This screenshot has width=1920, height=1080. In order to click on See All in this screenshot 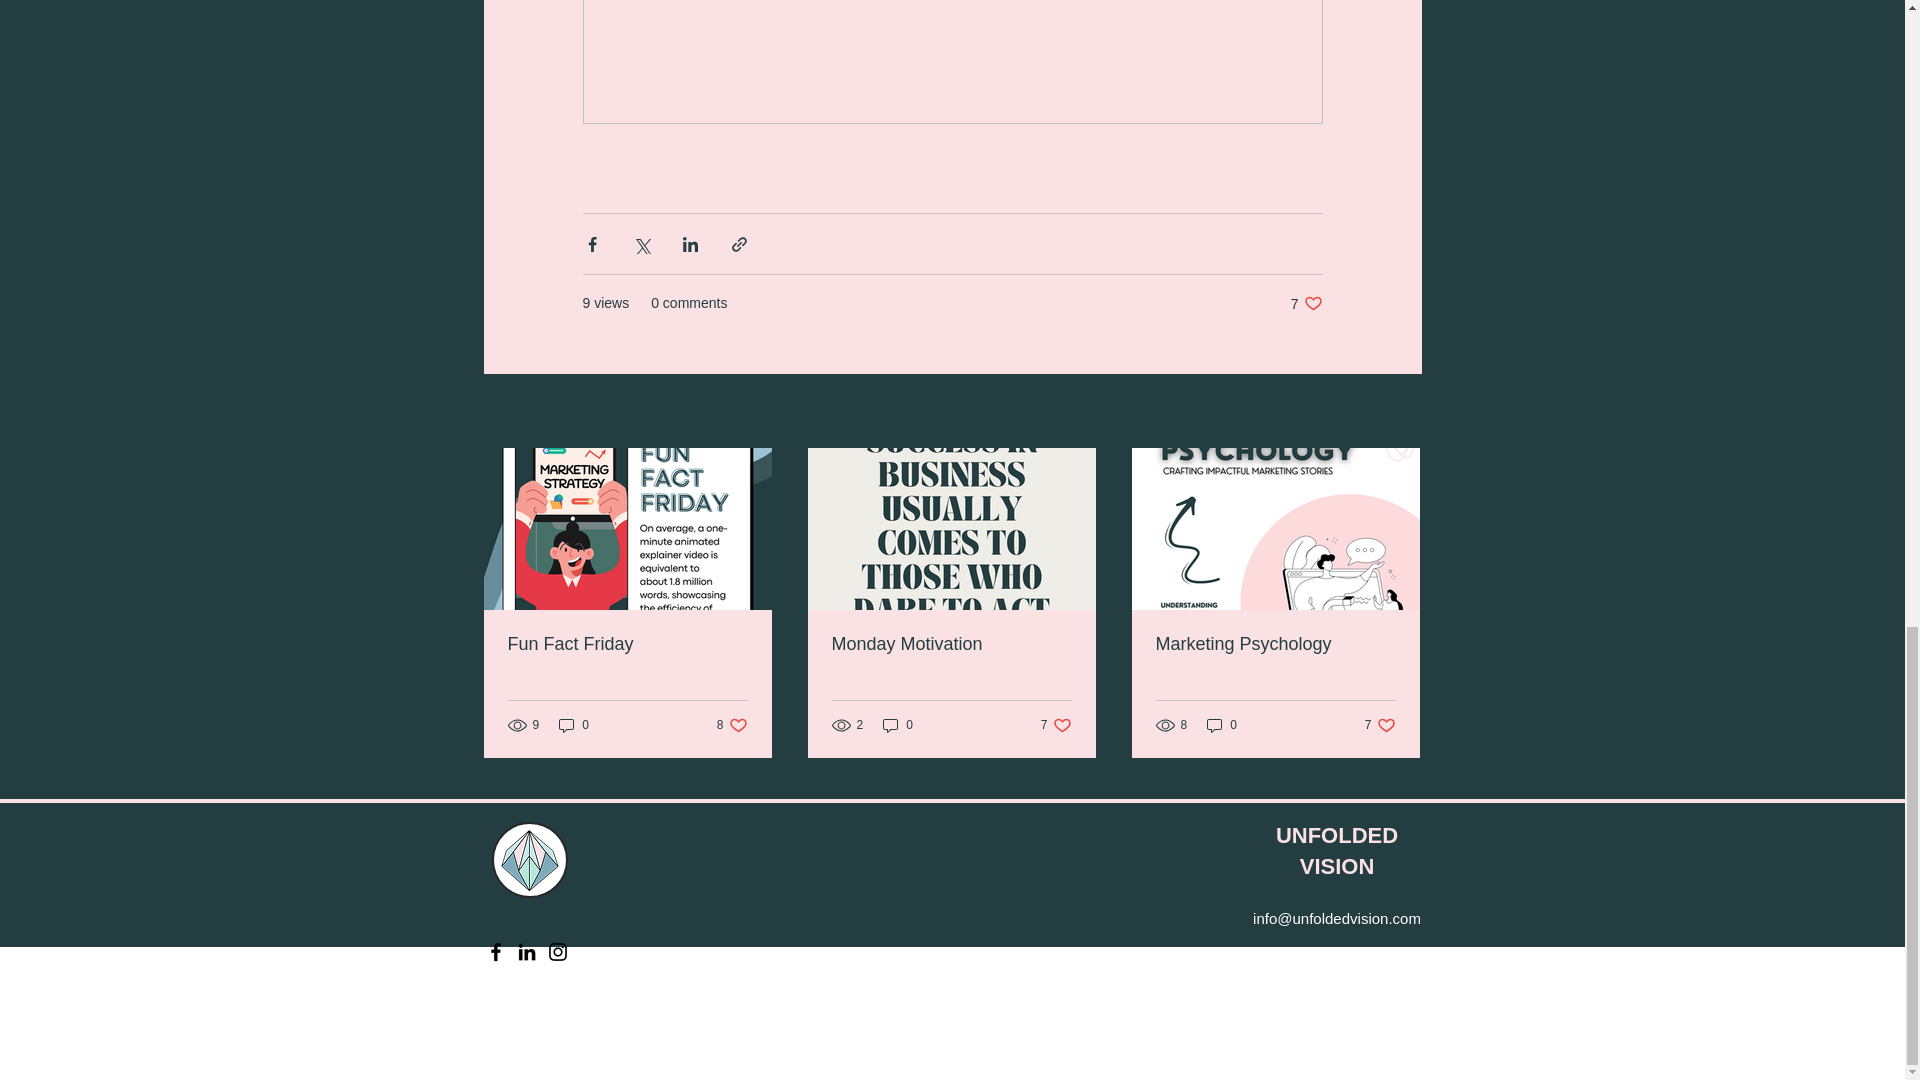, I will do `click(1400, 412)`.